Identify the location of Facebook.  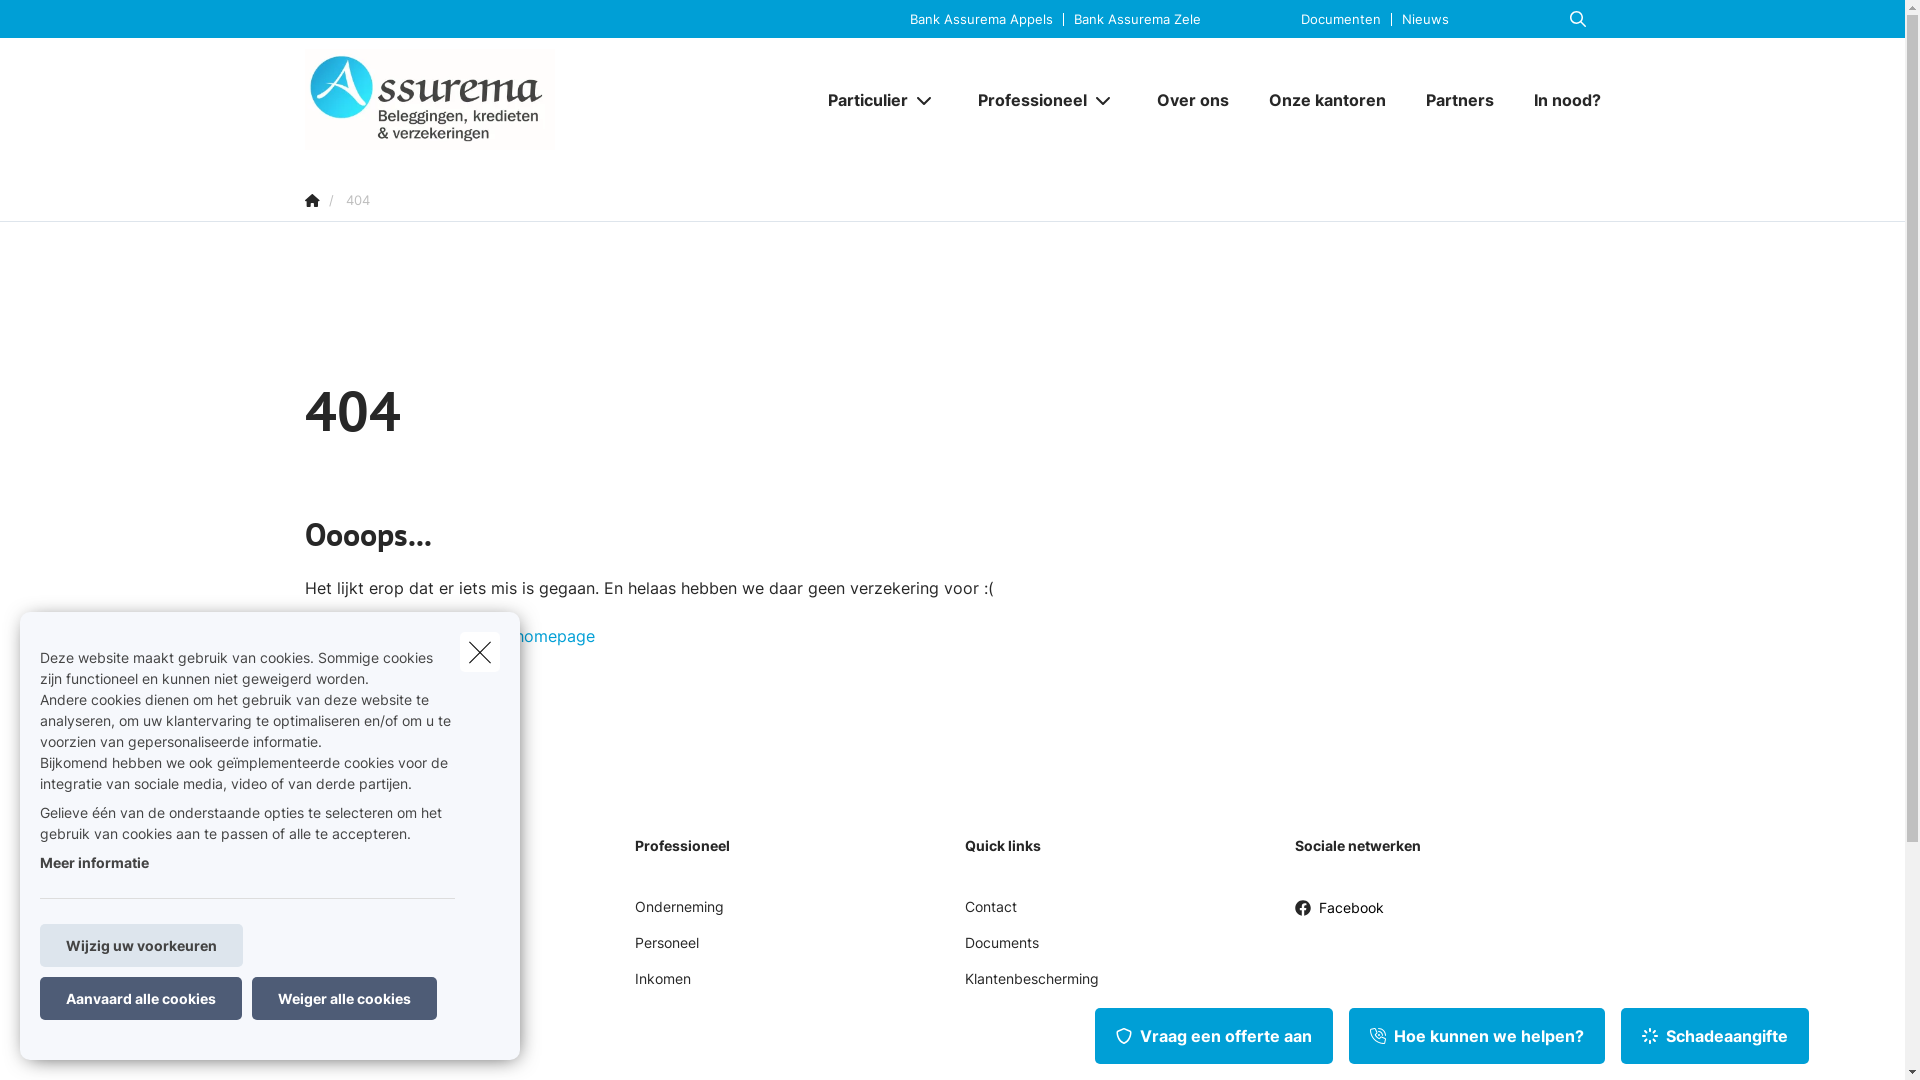
(1338, 916).